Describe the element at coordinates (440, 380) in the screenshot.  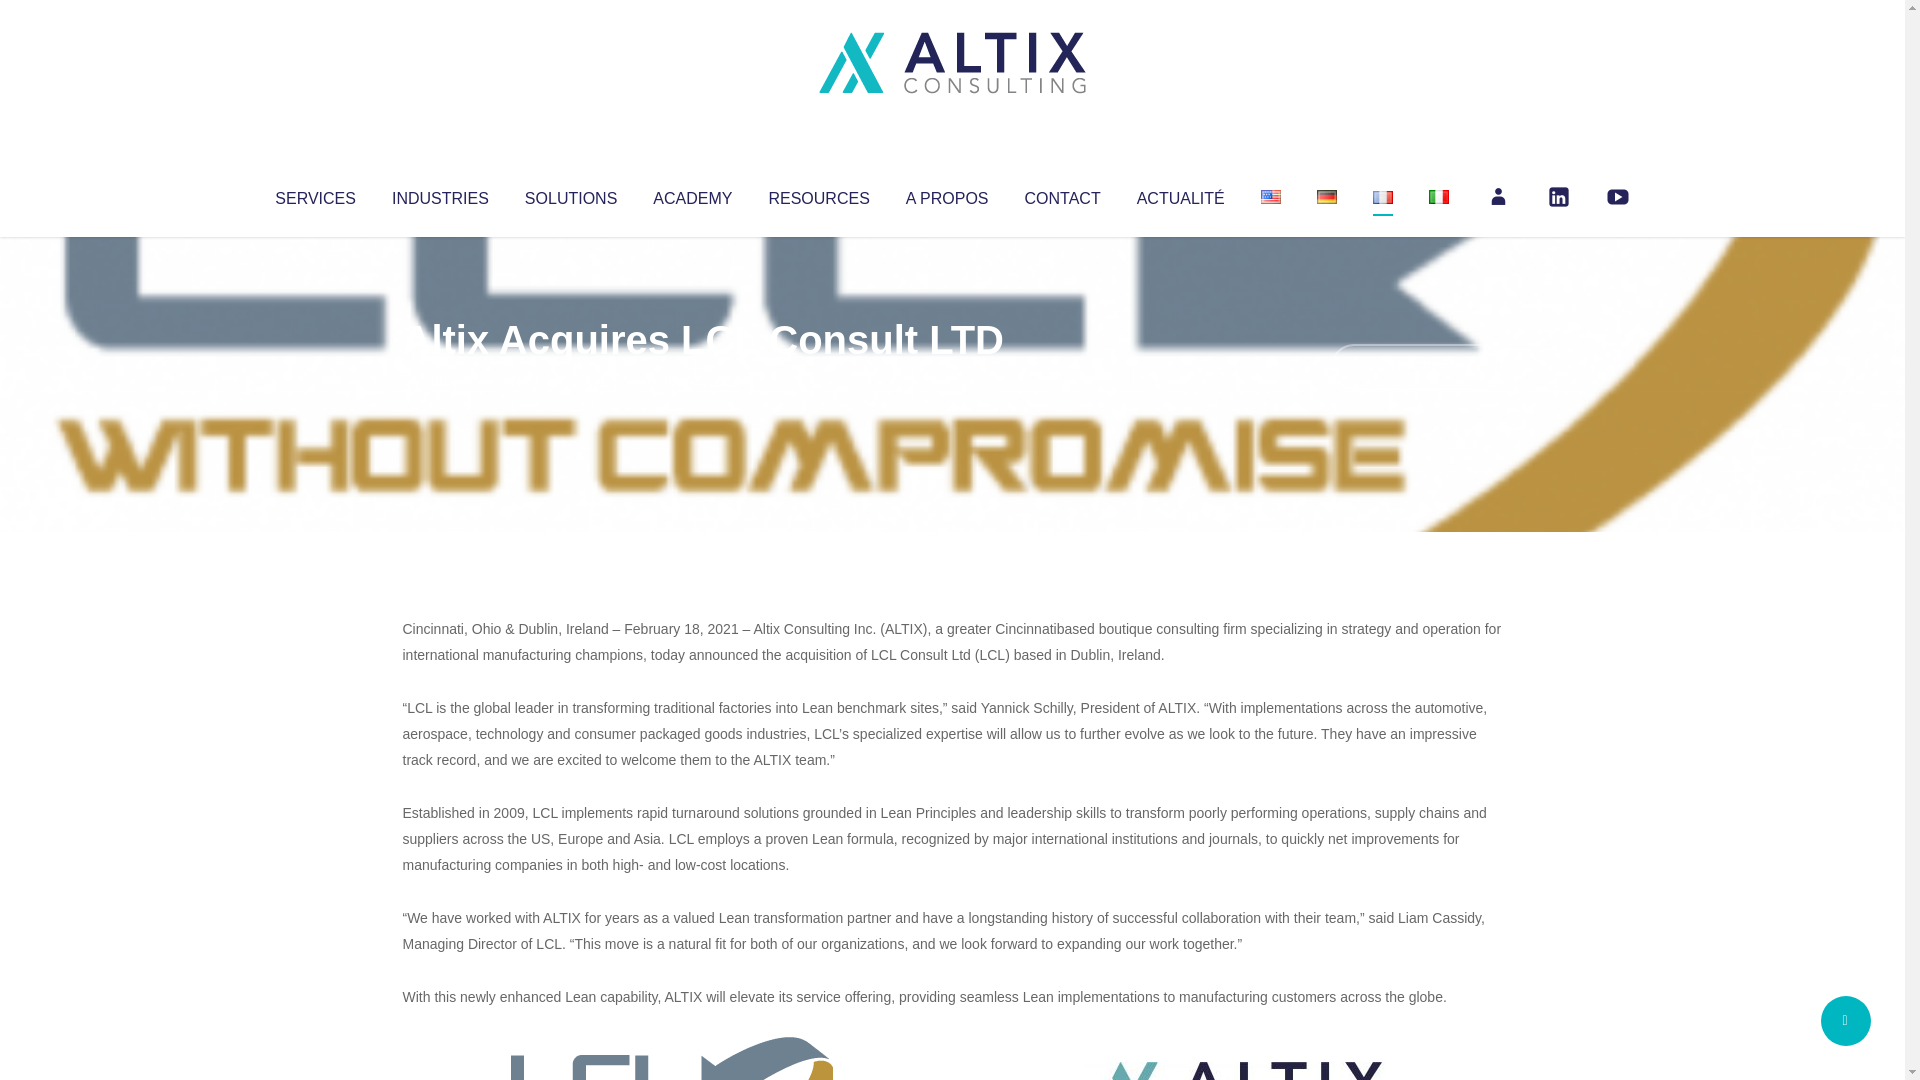
I see `Altix` at that location.